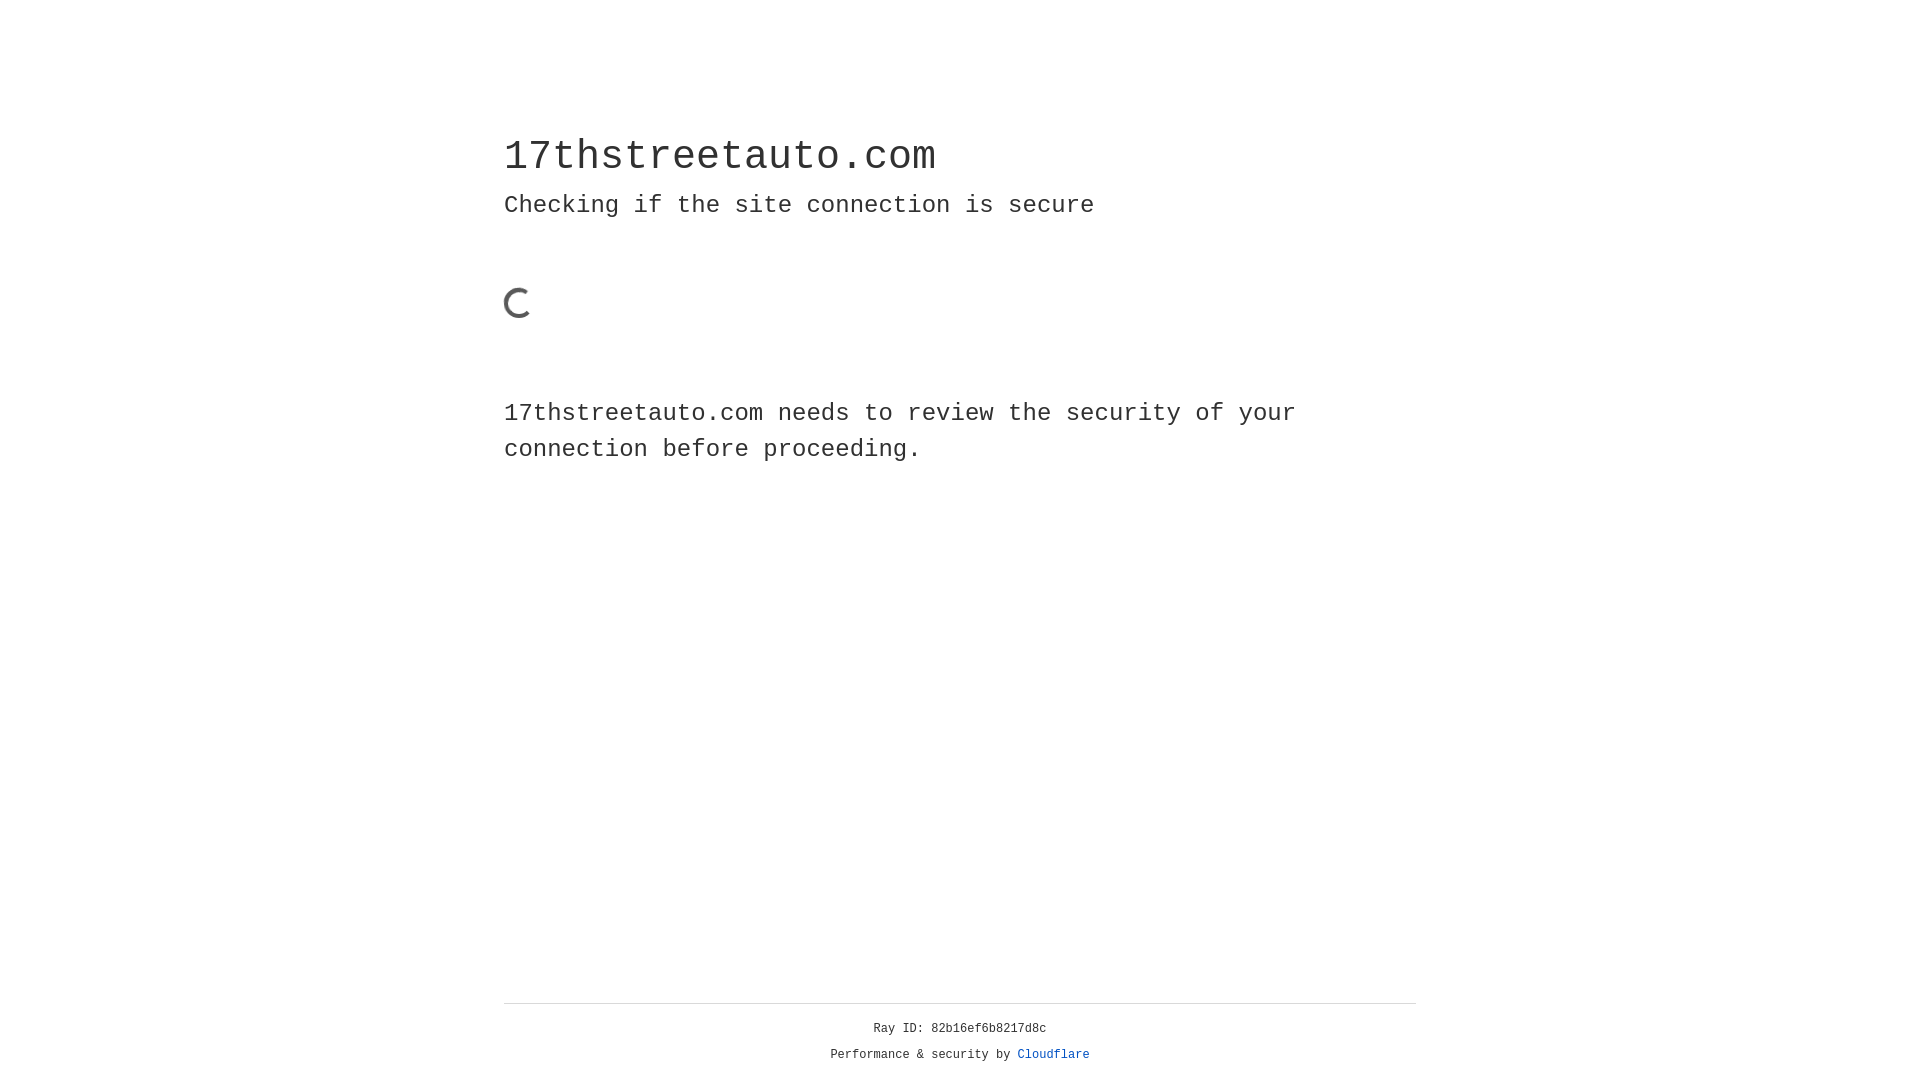 The height and width of the screenshot is (1080, 1920). I want to click on Cloudflare, so click(1054, 1055).